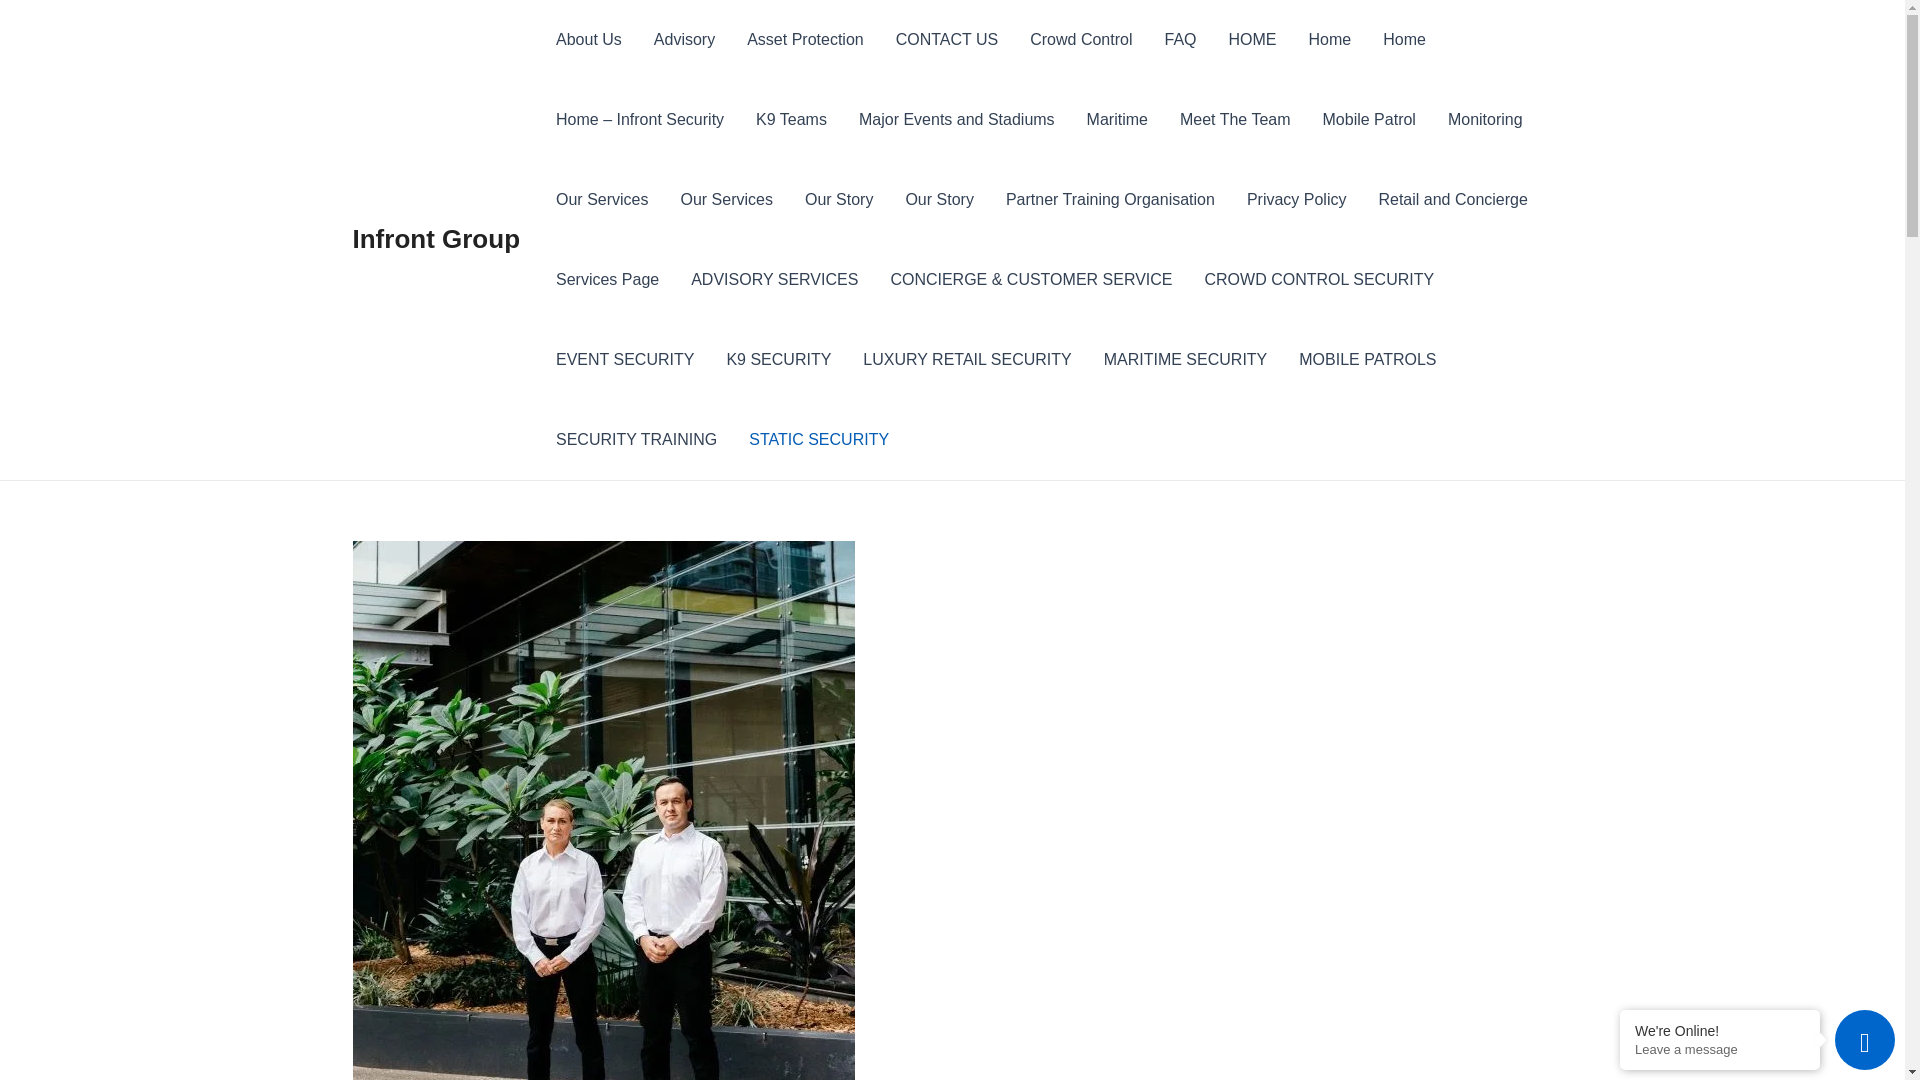  I want to click on Our Services, so click(726, 200).